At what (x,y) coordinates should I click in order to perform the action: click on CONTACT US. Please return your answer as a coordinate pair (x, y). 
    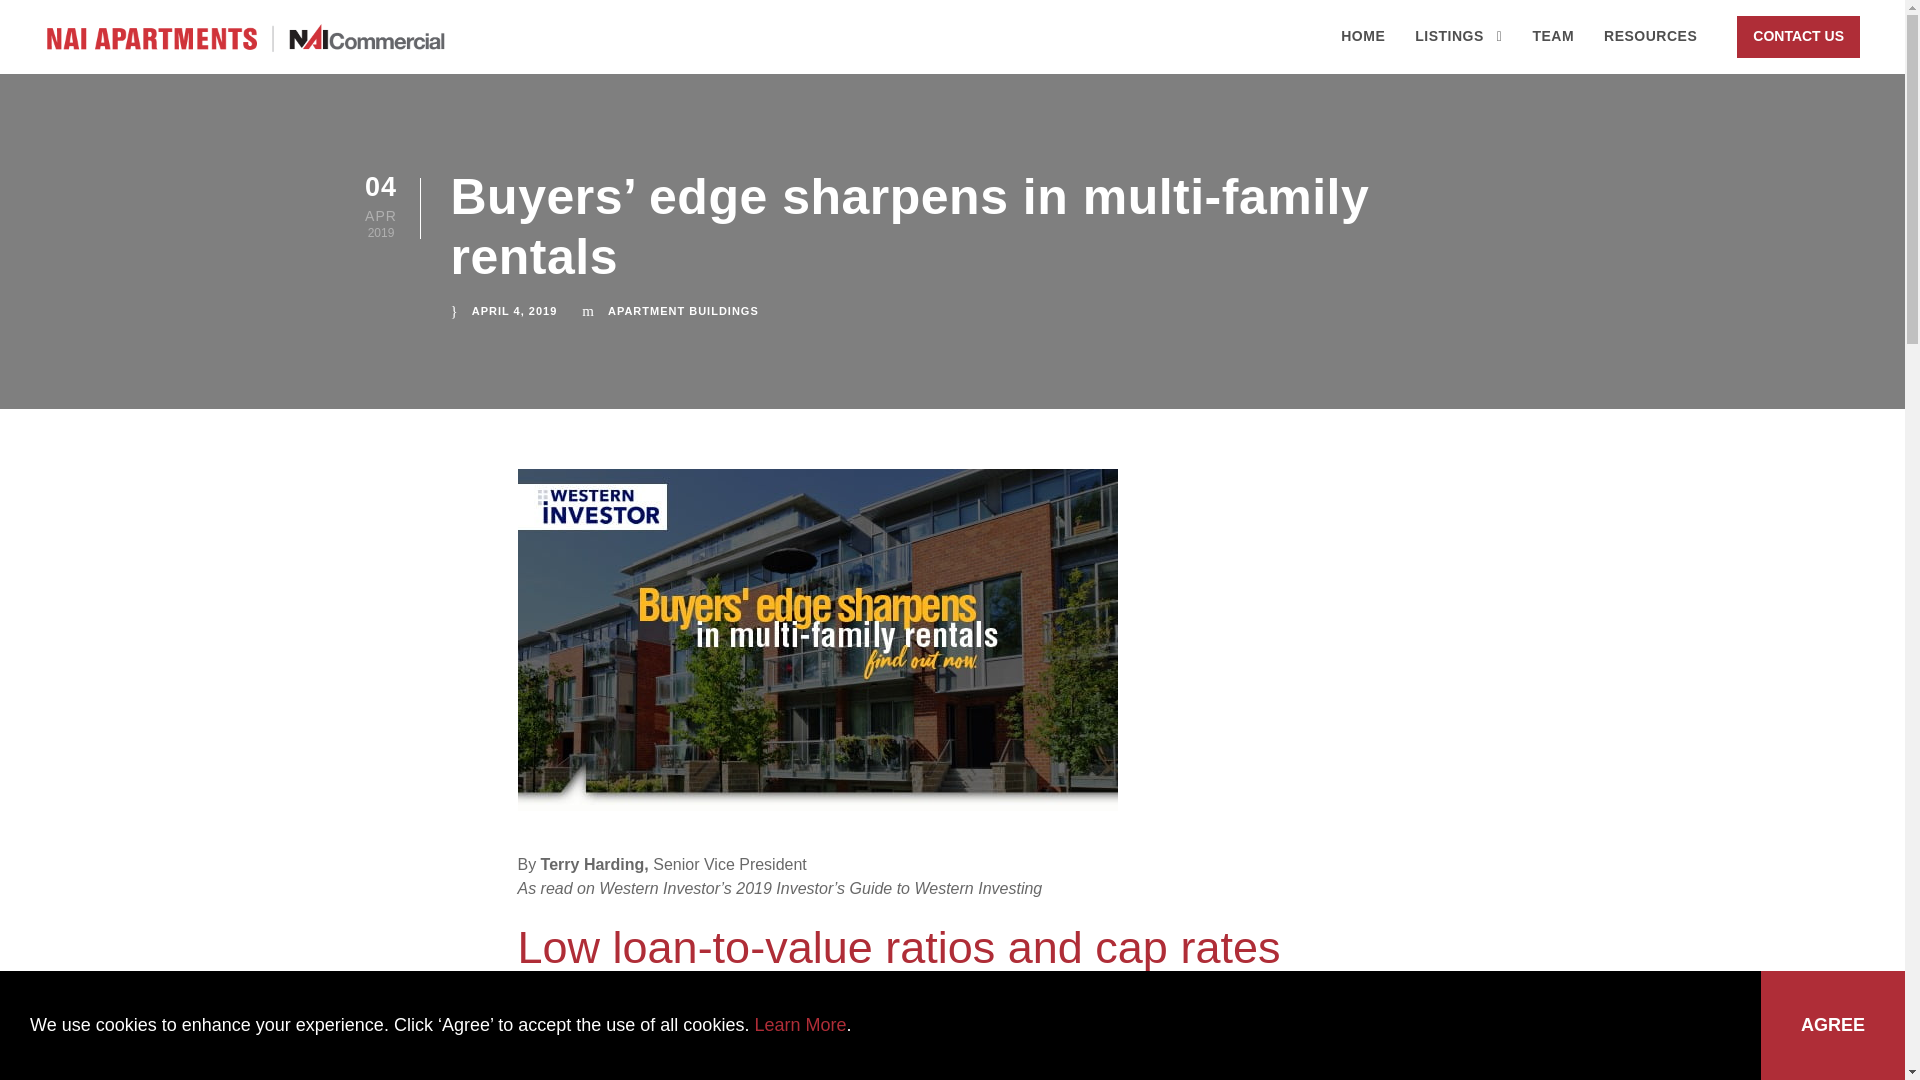
    Looking at the image, I should click on (1798, 37).